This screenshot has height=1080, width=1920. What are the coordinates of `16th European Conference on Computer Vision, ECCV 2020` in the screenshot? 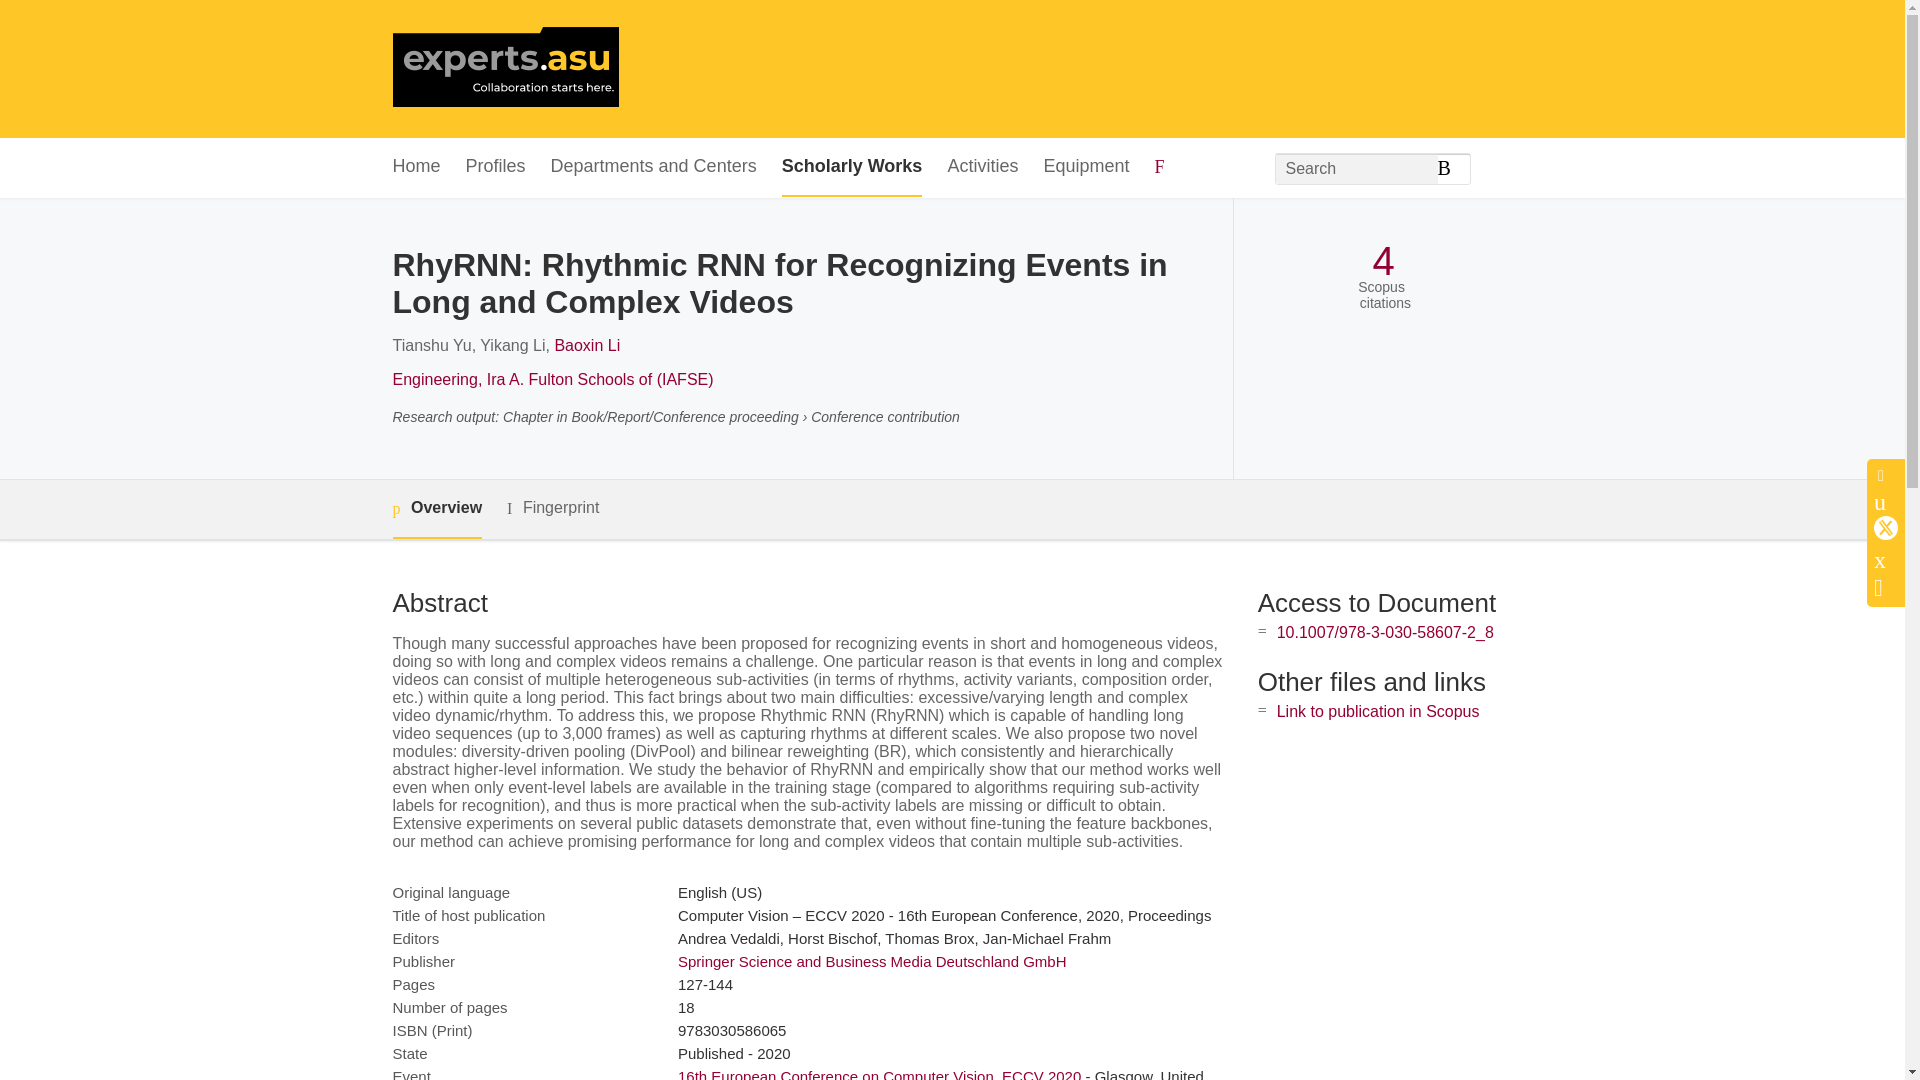 It's located at (878, 1074).